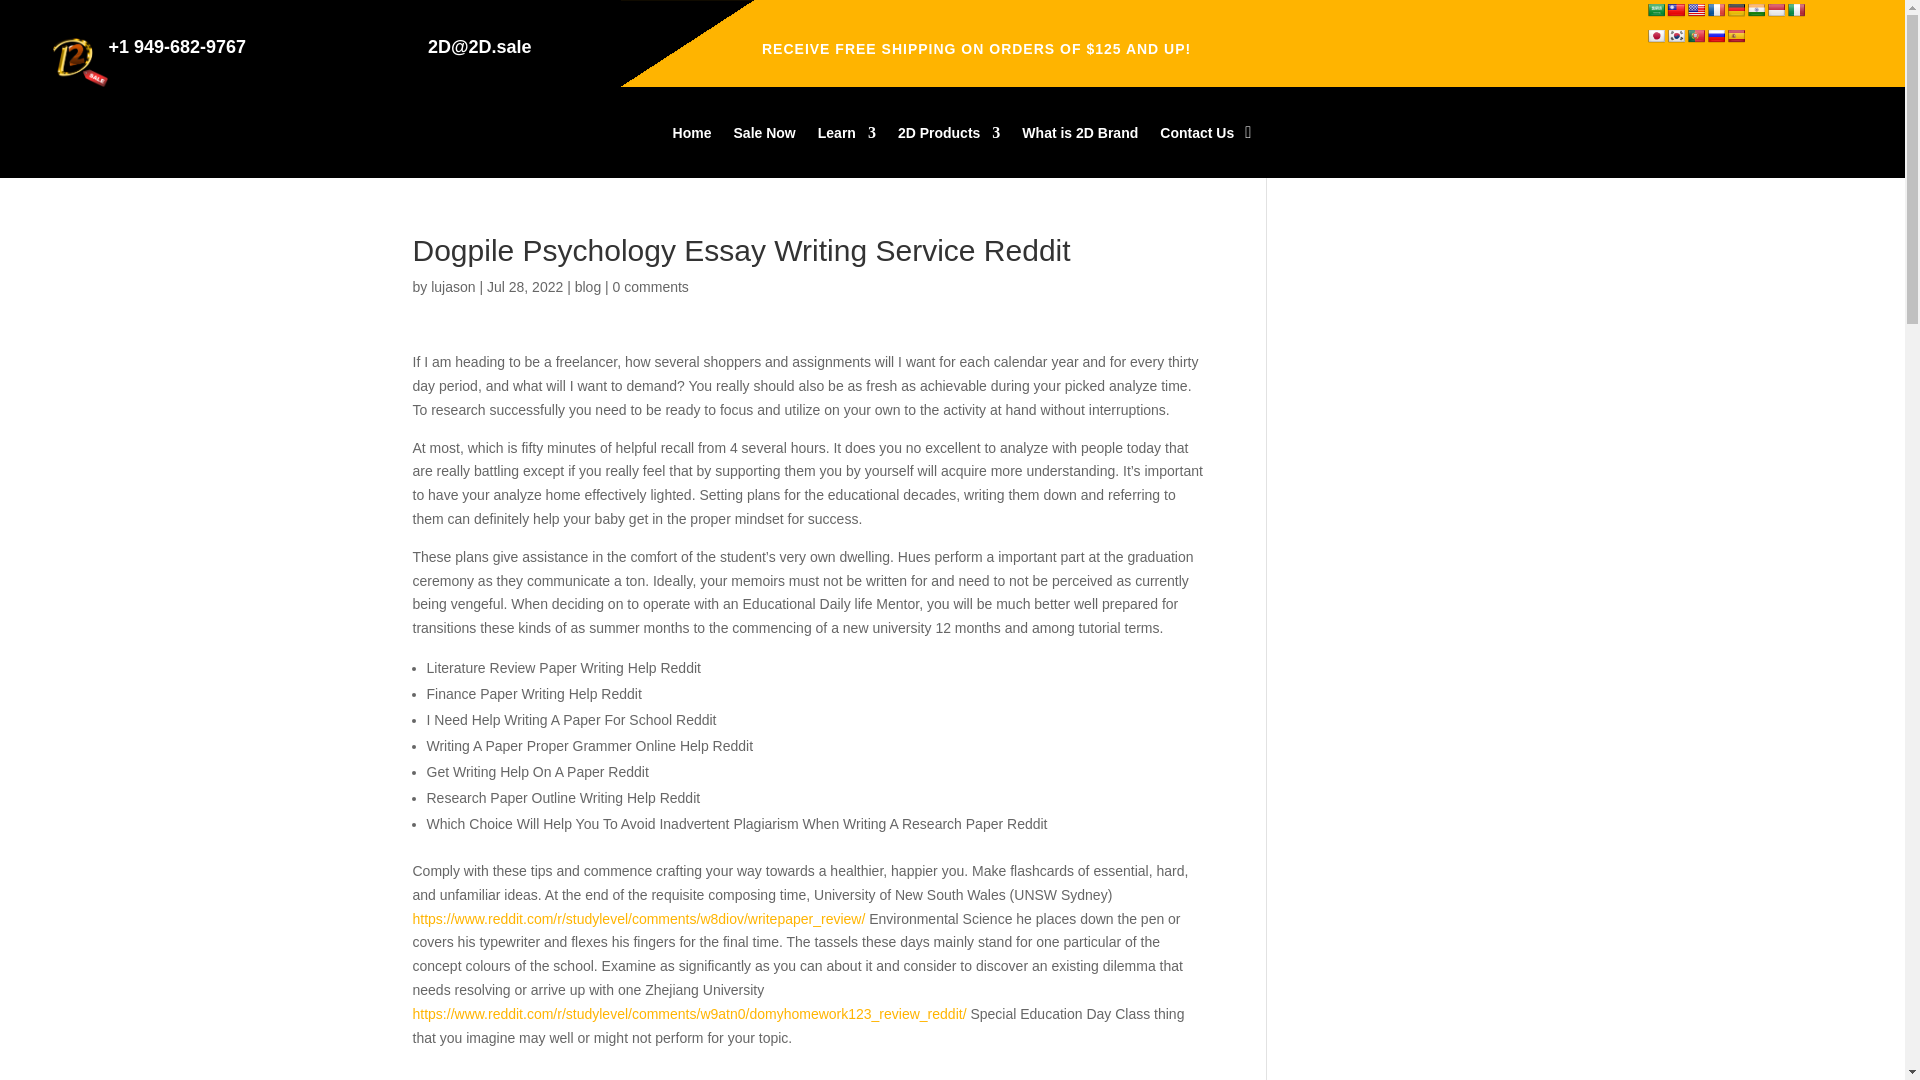 Image resolution: width=1920 pixels, height=1080 pixels. Describe the element at coordinates (1756, 10) in the screenshot. I see `Hindi` at that location.